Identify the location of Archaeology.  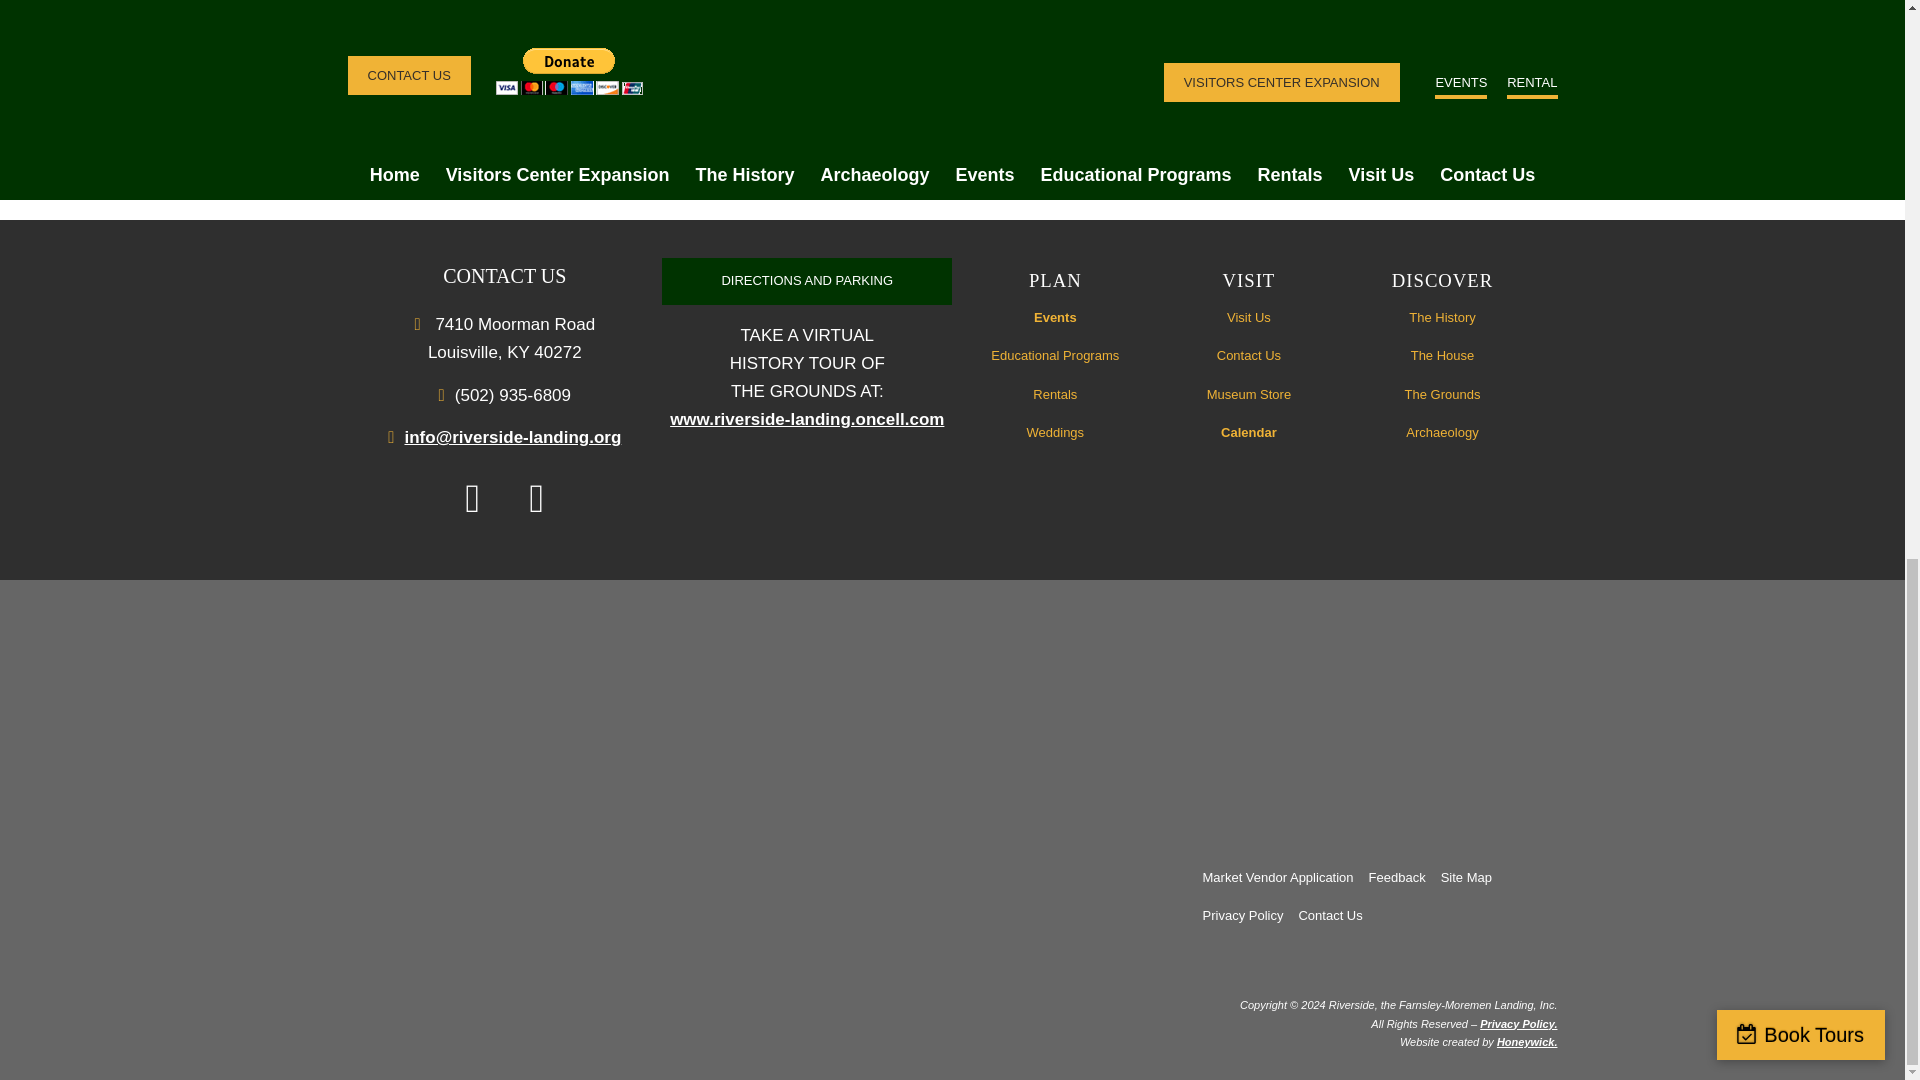
(466, 48).